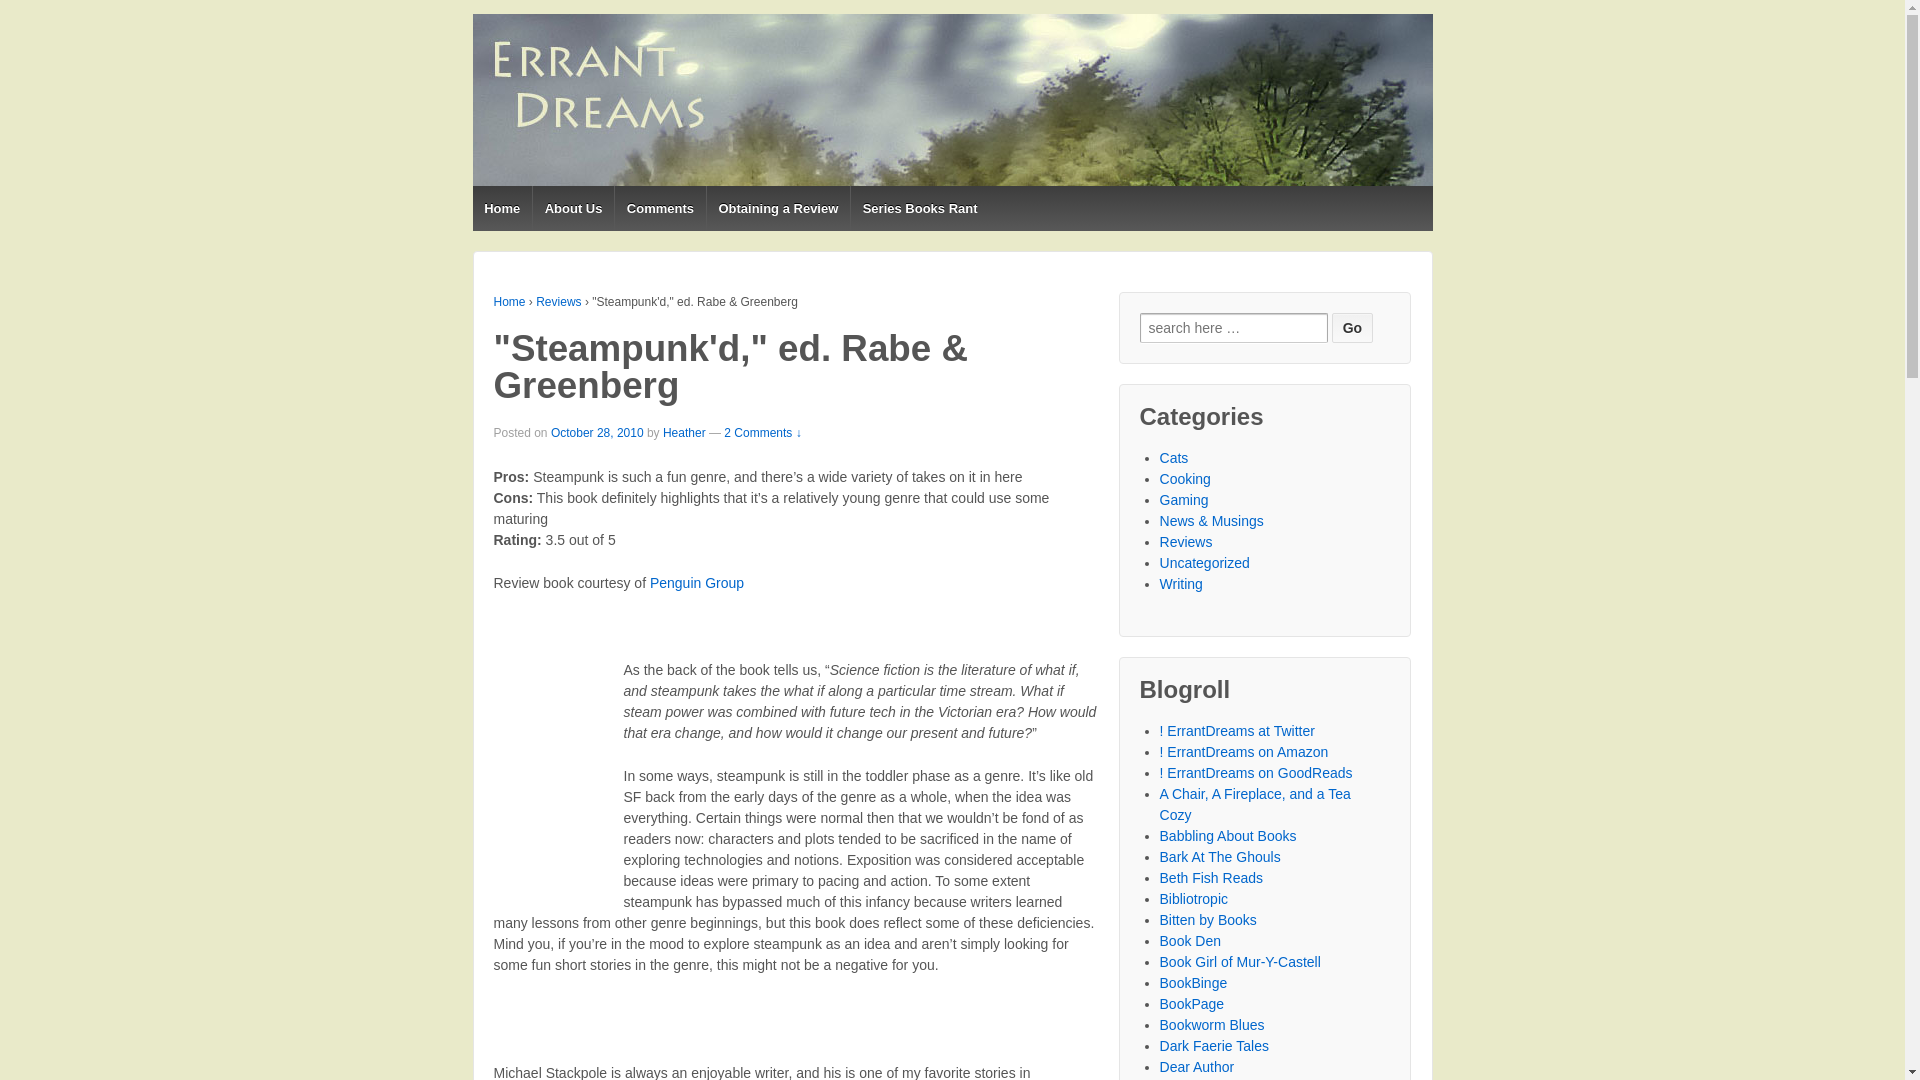 This screenshot has height=1080, width=1920. I want to click on October 28, 2010, so click(597, 432).